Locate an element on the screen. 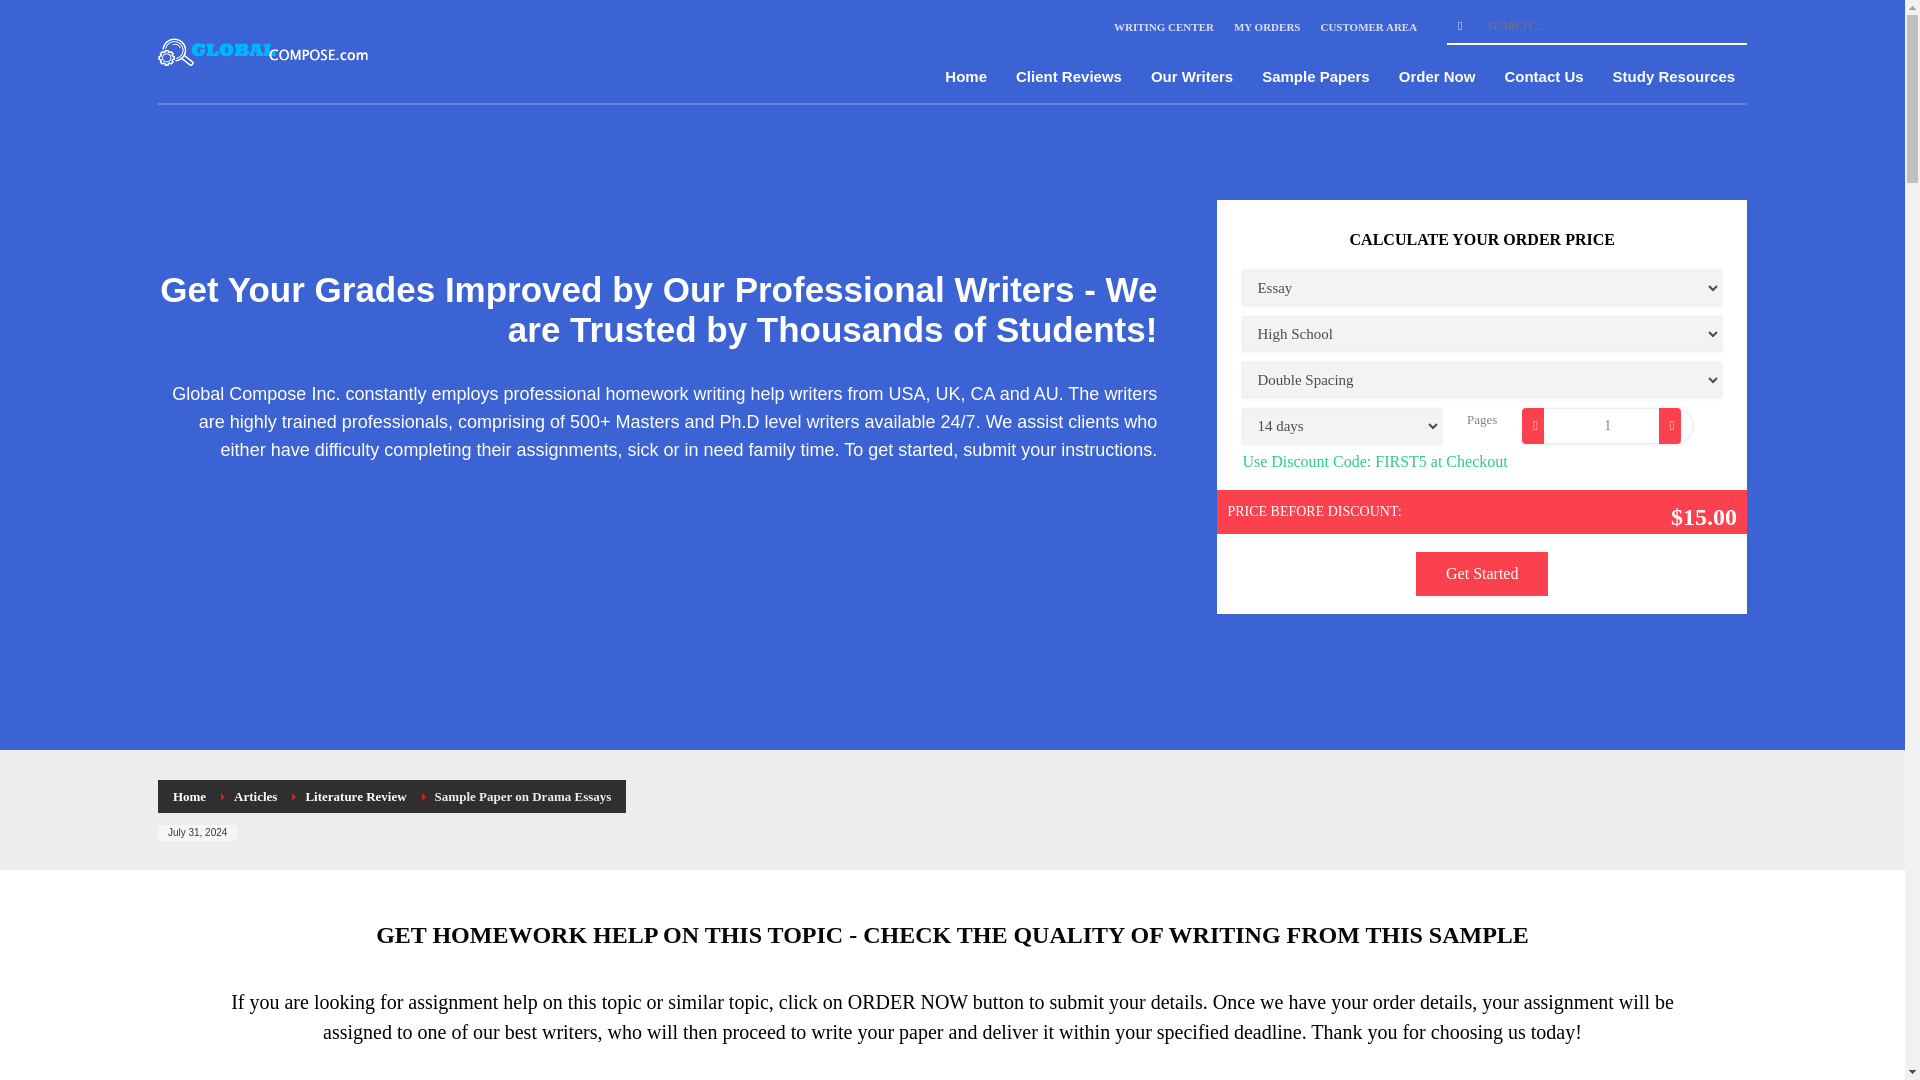 This screenshot has height=1080, width=1920. CUSTOMER AREA is located at coordinates (1368, 26).